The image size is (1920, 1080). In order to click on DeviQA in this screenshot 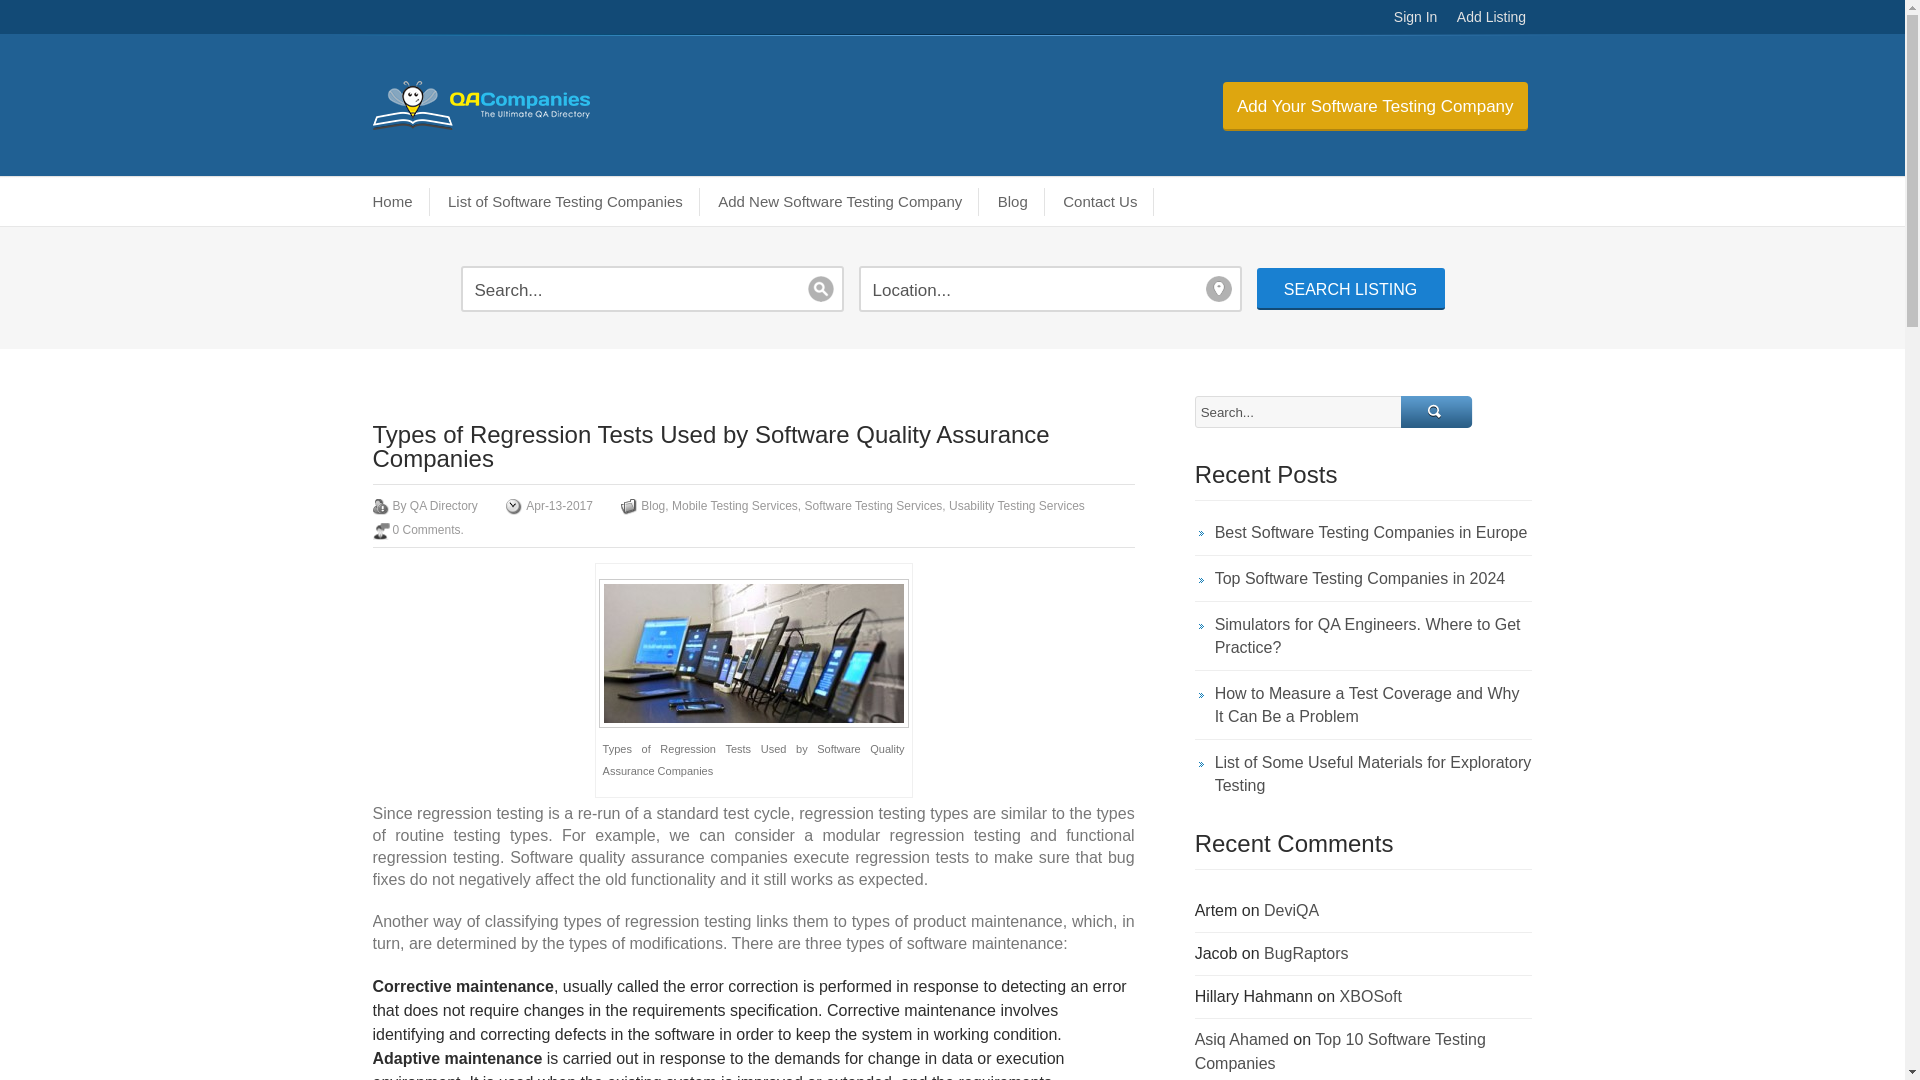, I will do `click(1291, 910)`.